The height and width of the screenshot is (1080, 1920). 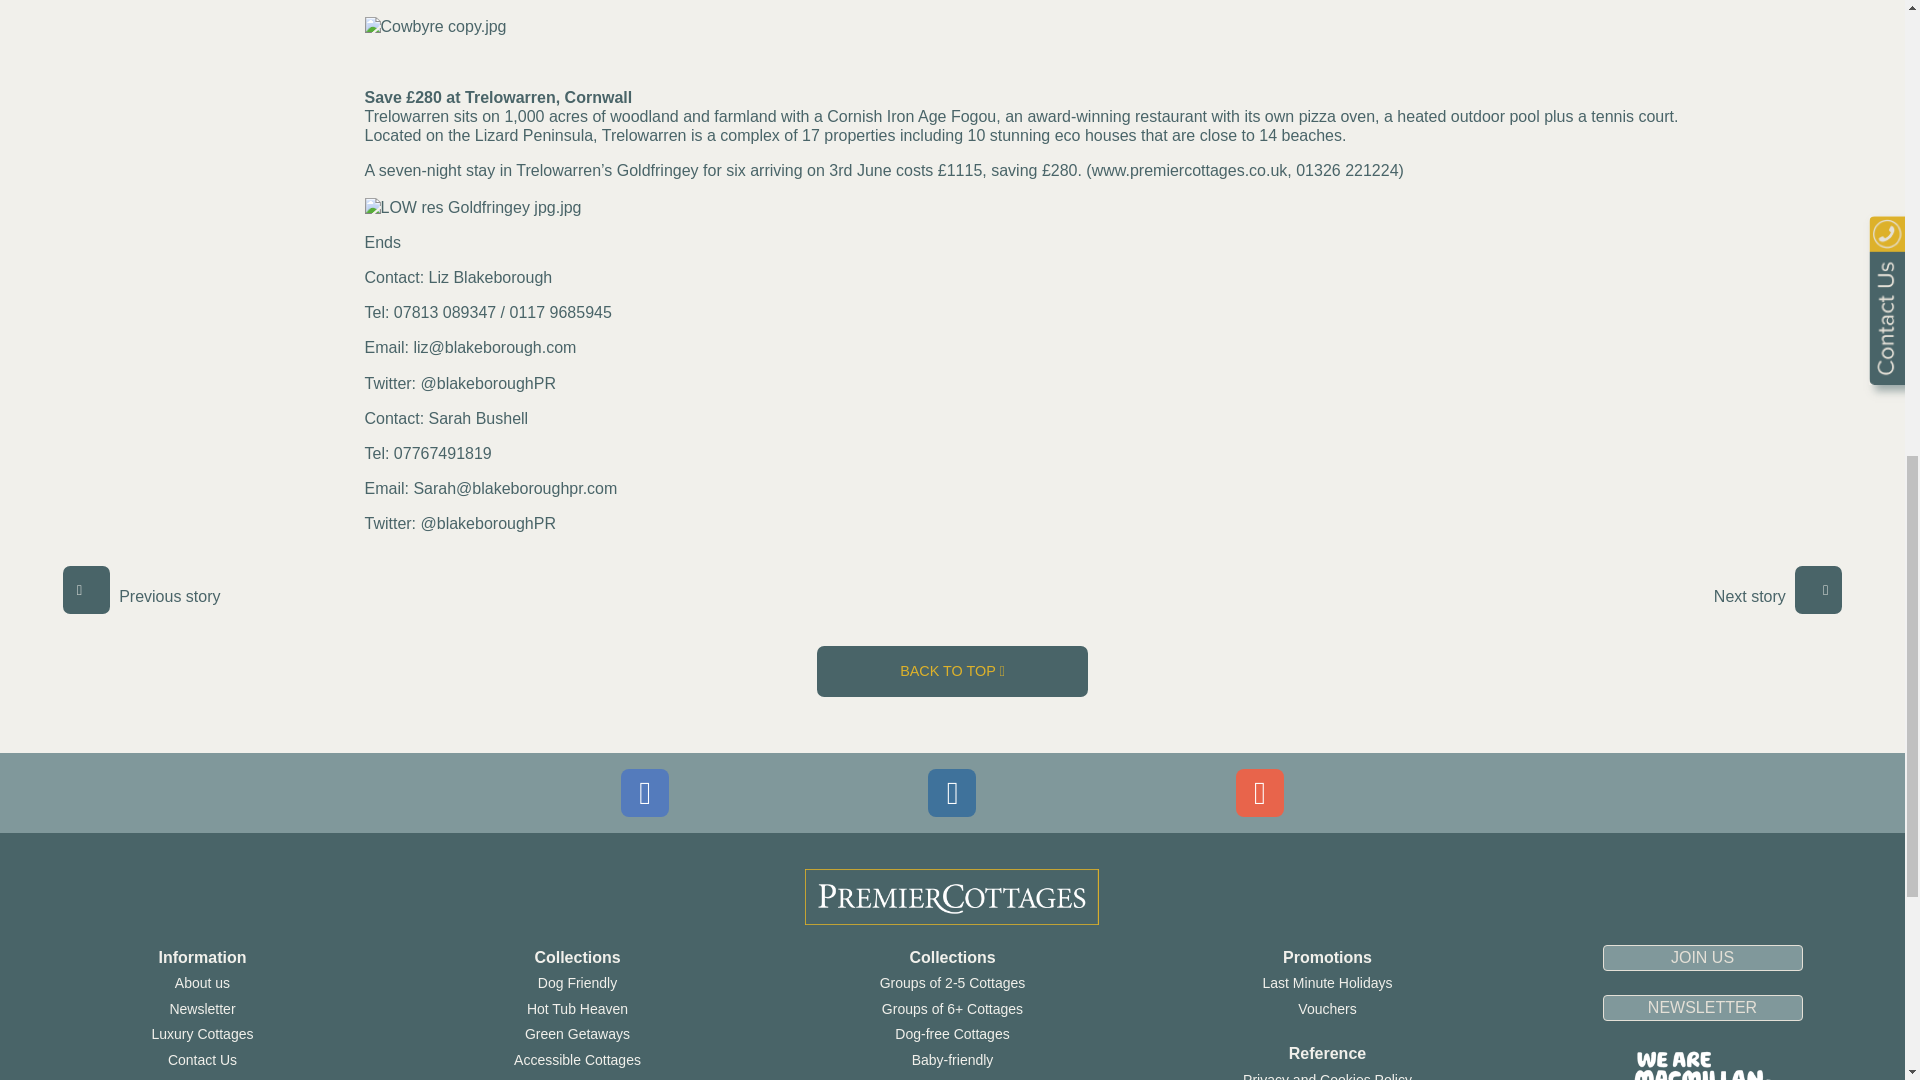 What do you see at coordinates (202, 1034) in the screenshot?
I see `Luxury Cottages` at bounding box center [202, 1034].